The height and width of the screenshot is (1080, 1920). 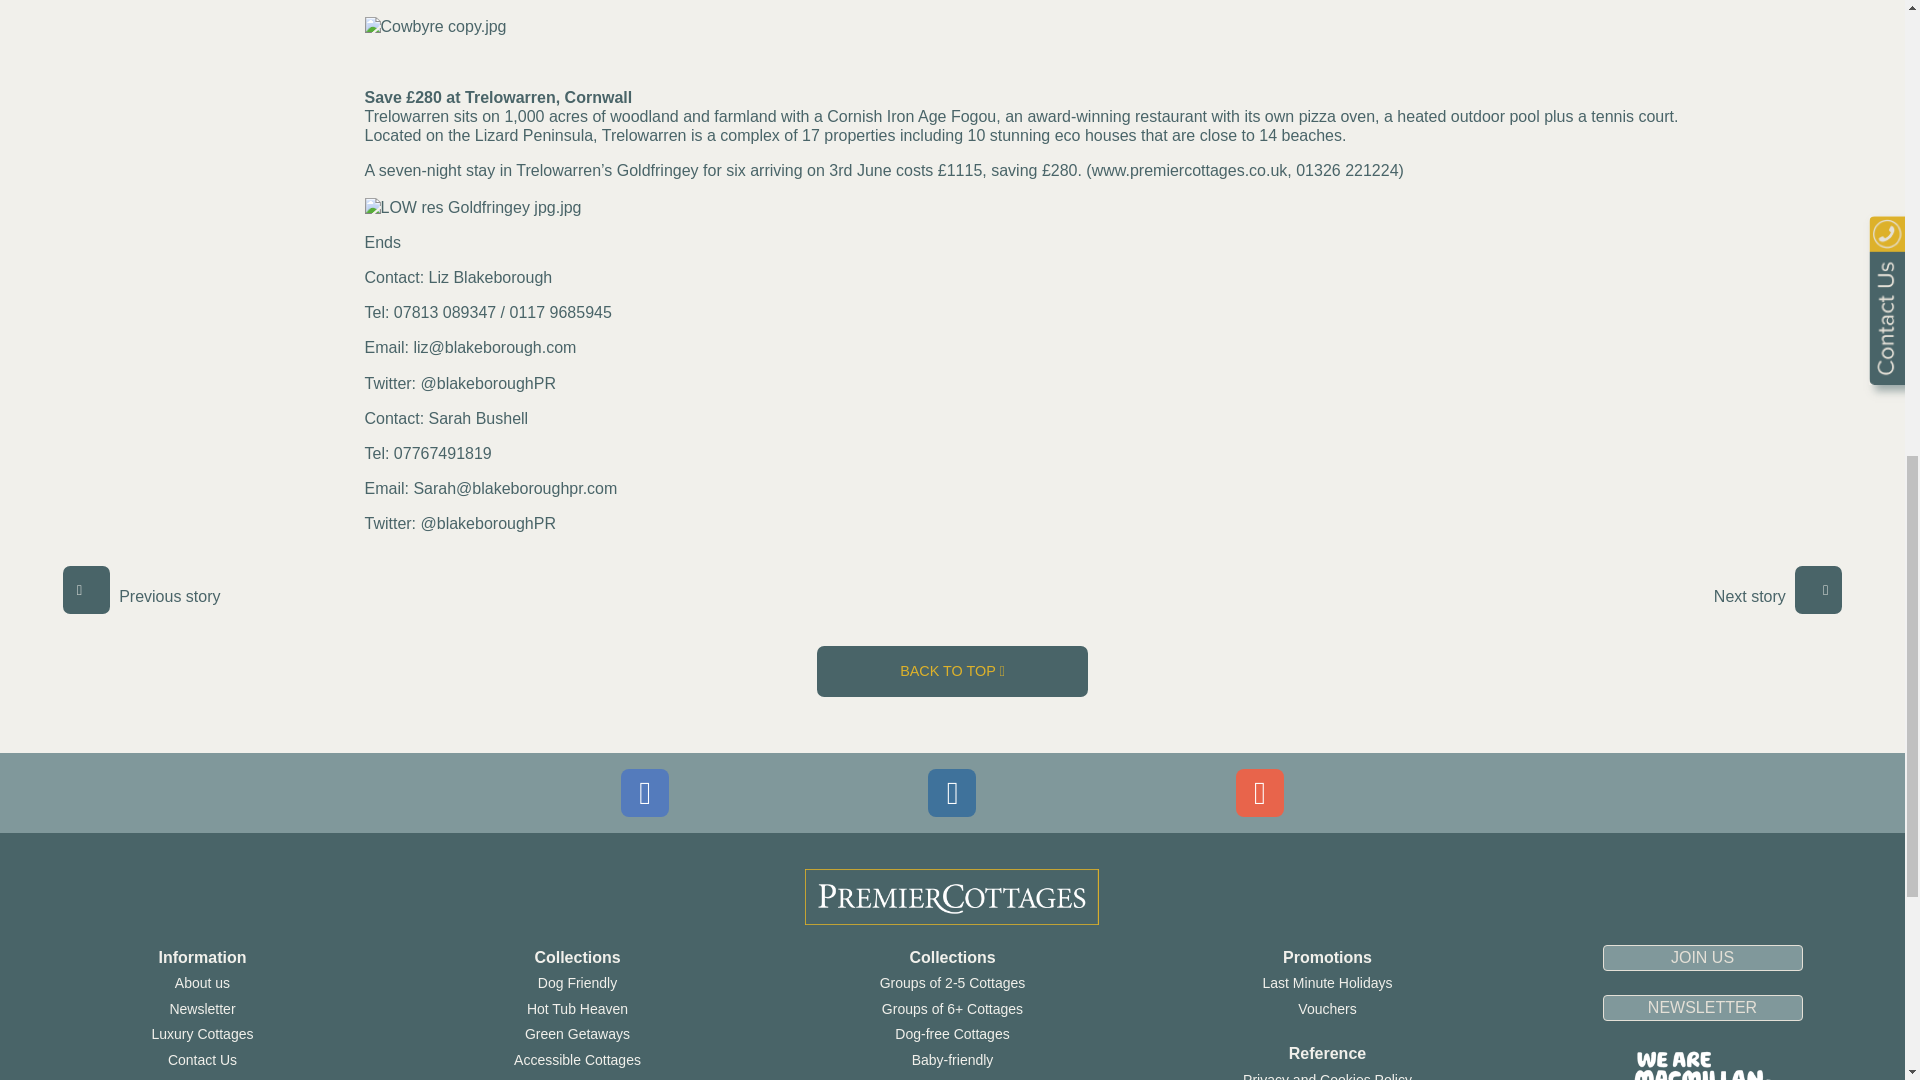 What do you see at coordinates (202, 1034) in the screenshot?
I see `Luxury Cottages` at bounding box center [202, 1034].